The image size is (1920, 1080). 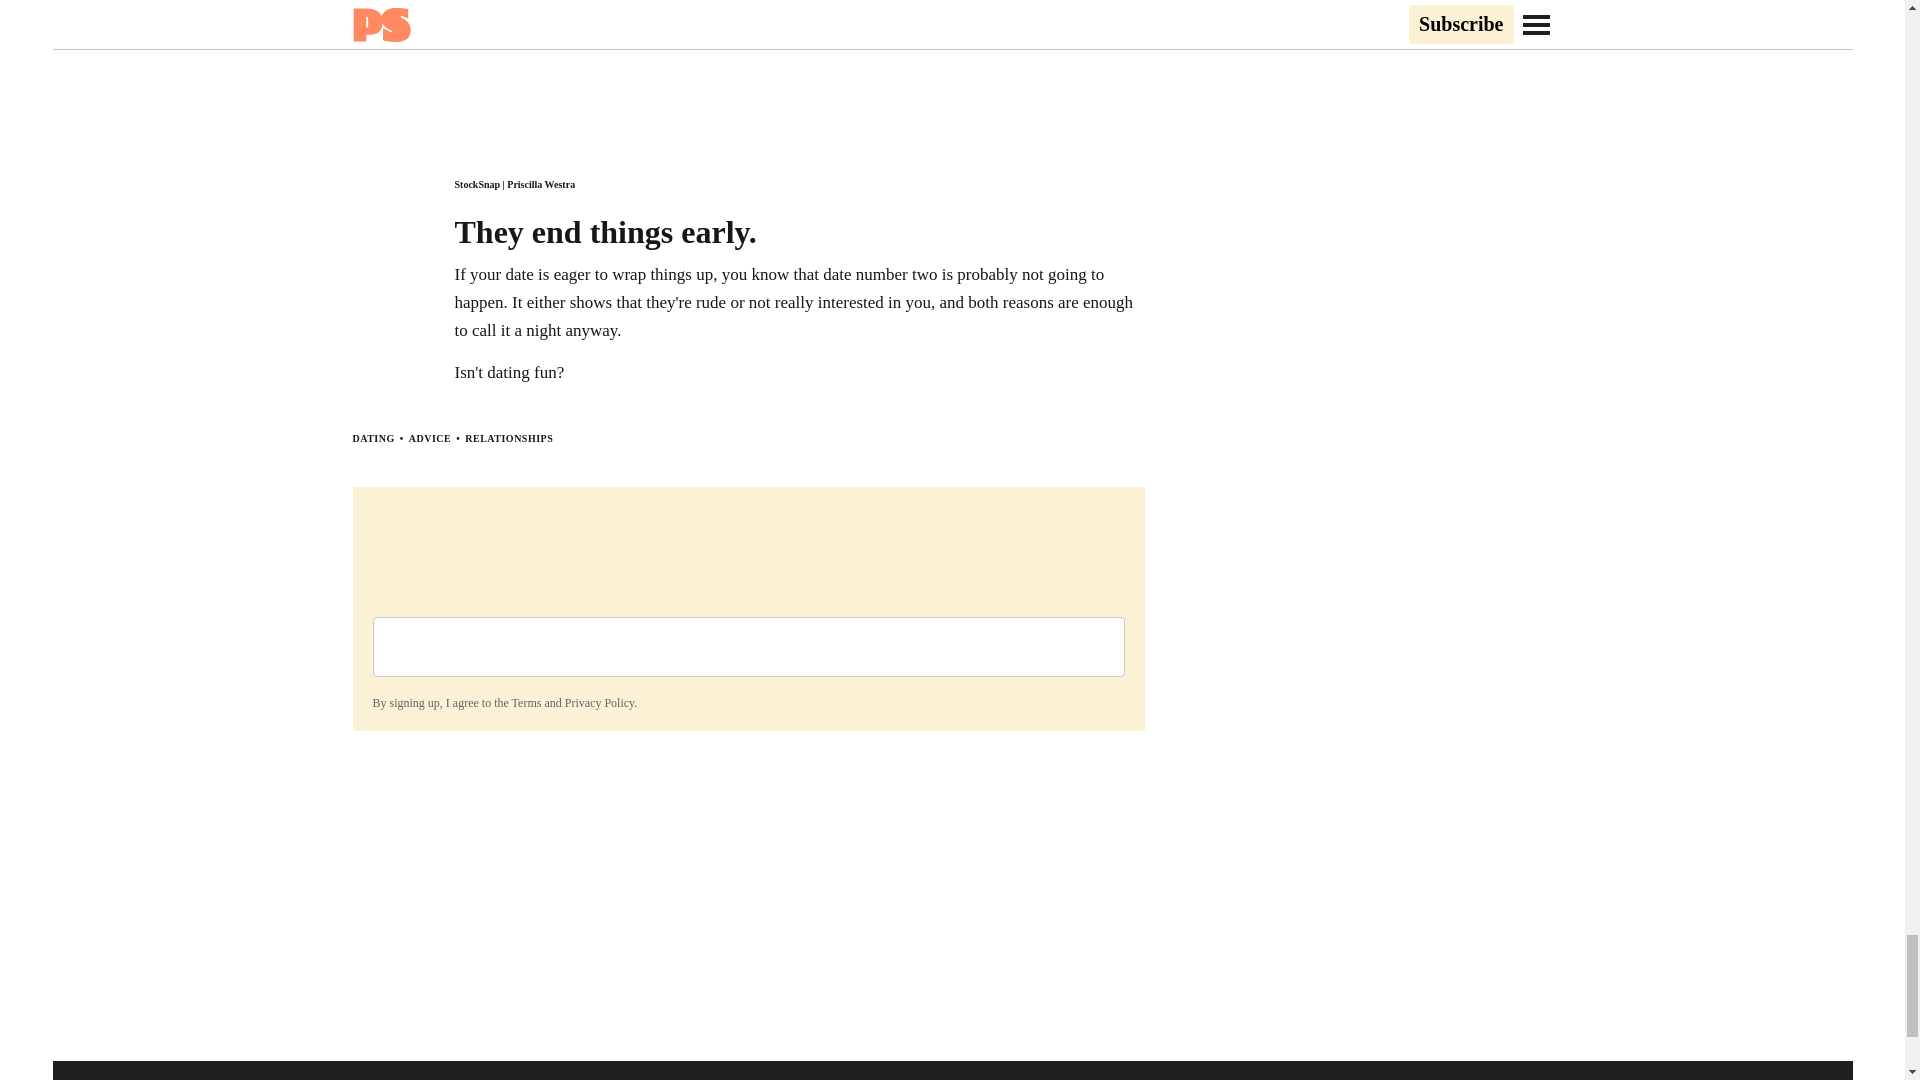 What do you see at coordinates (600, 702) in the screenshot?
I see `Privacy Policy.` at bounding box center [600, 702].